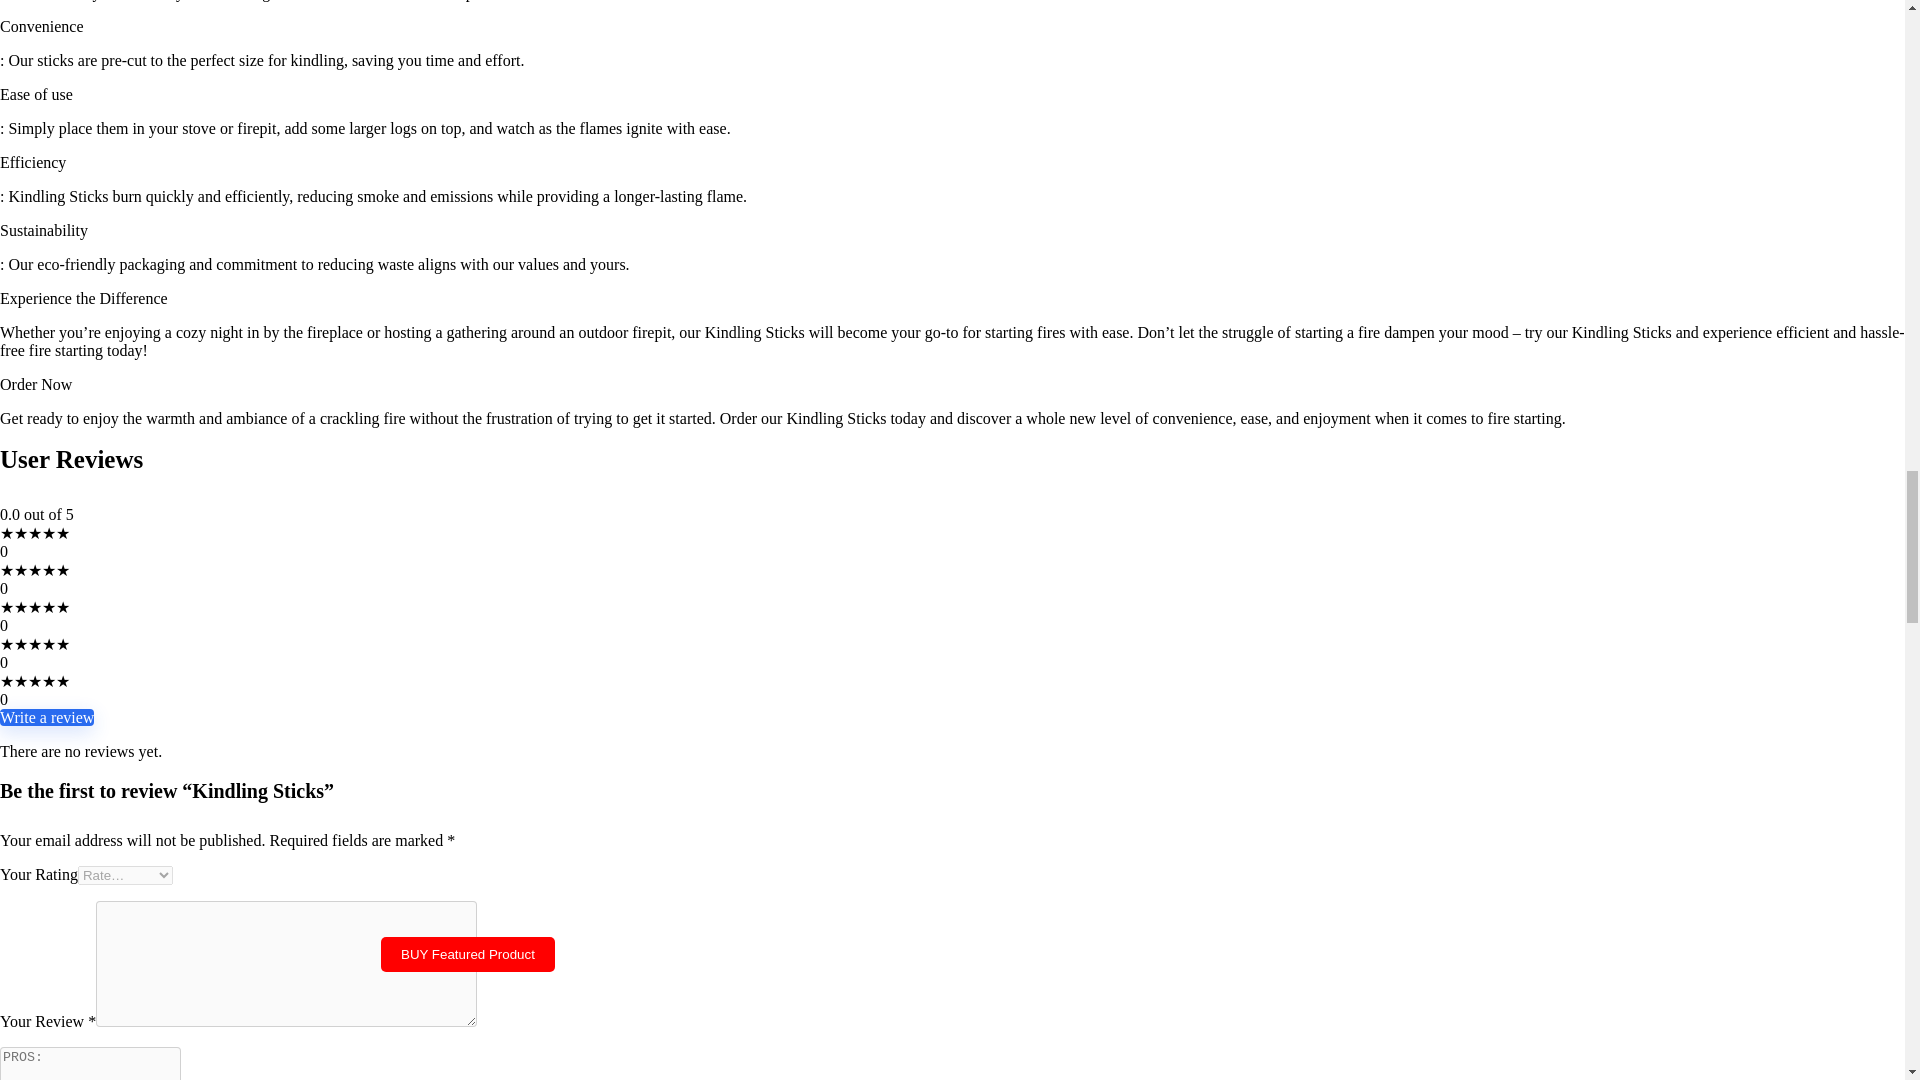 This screenshot has height=1080, width=1920. I want to click on Write a review, so click(47, 716).